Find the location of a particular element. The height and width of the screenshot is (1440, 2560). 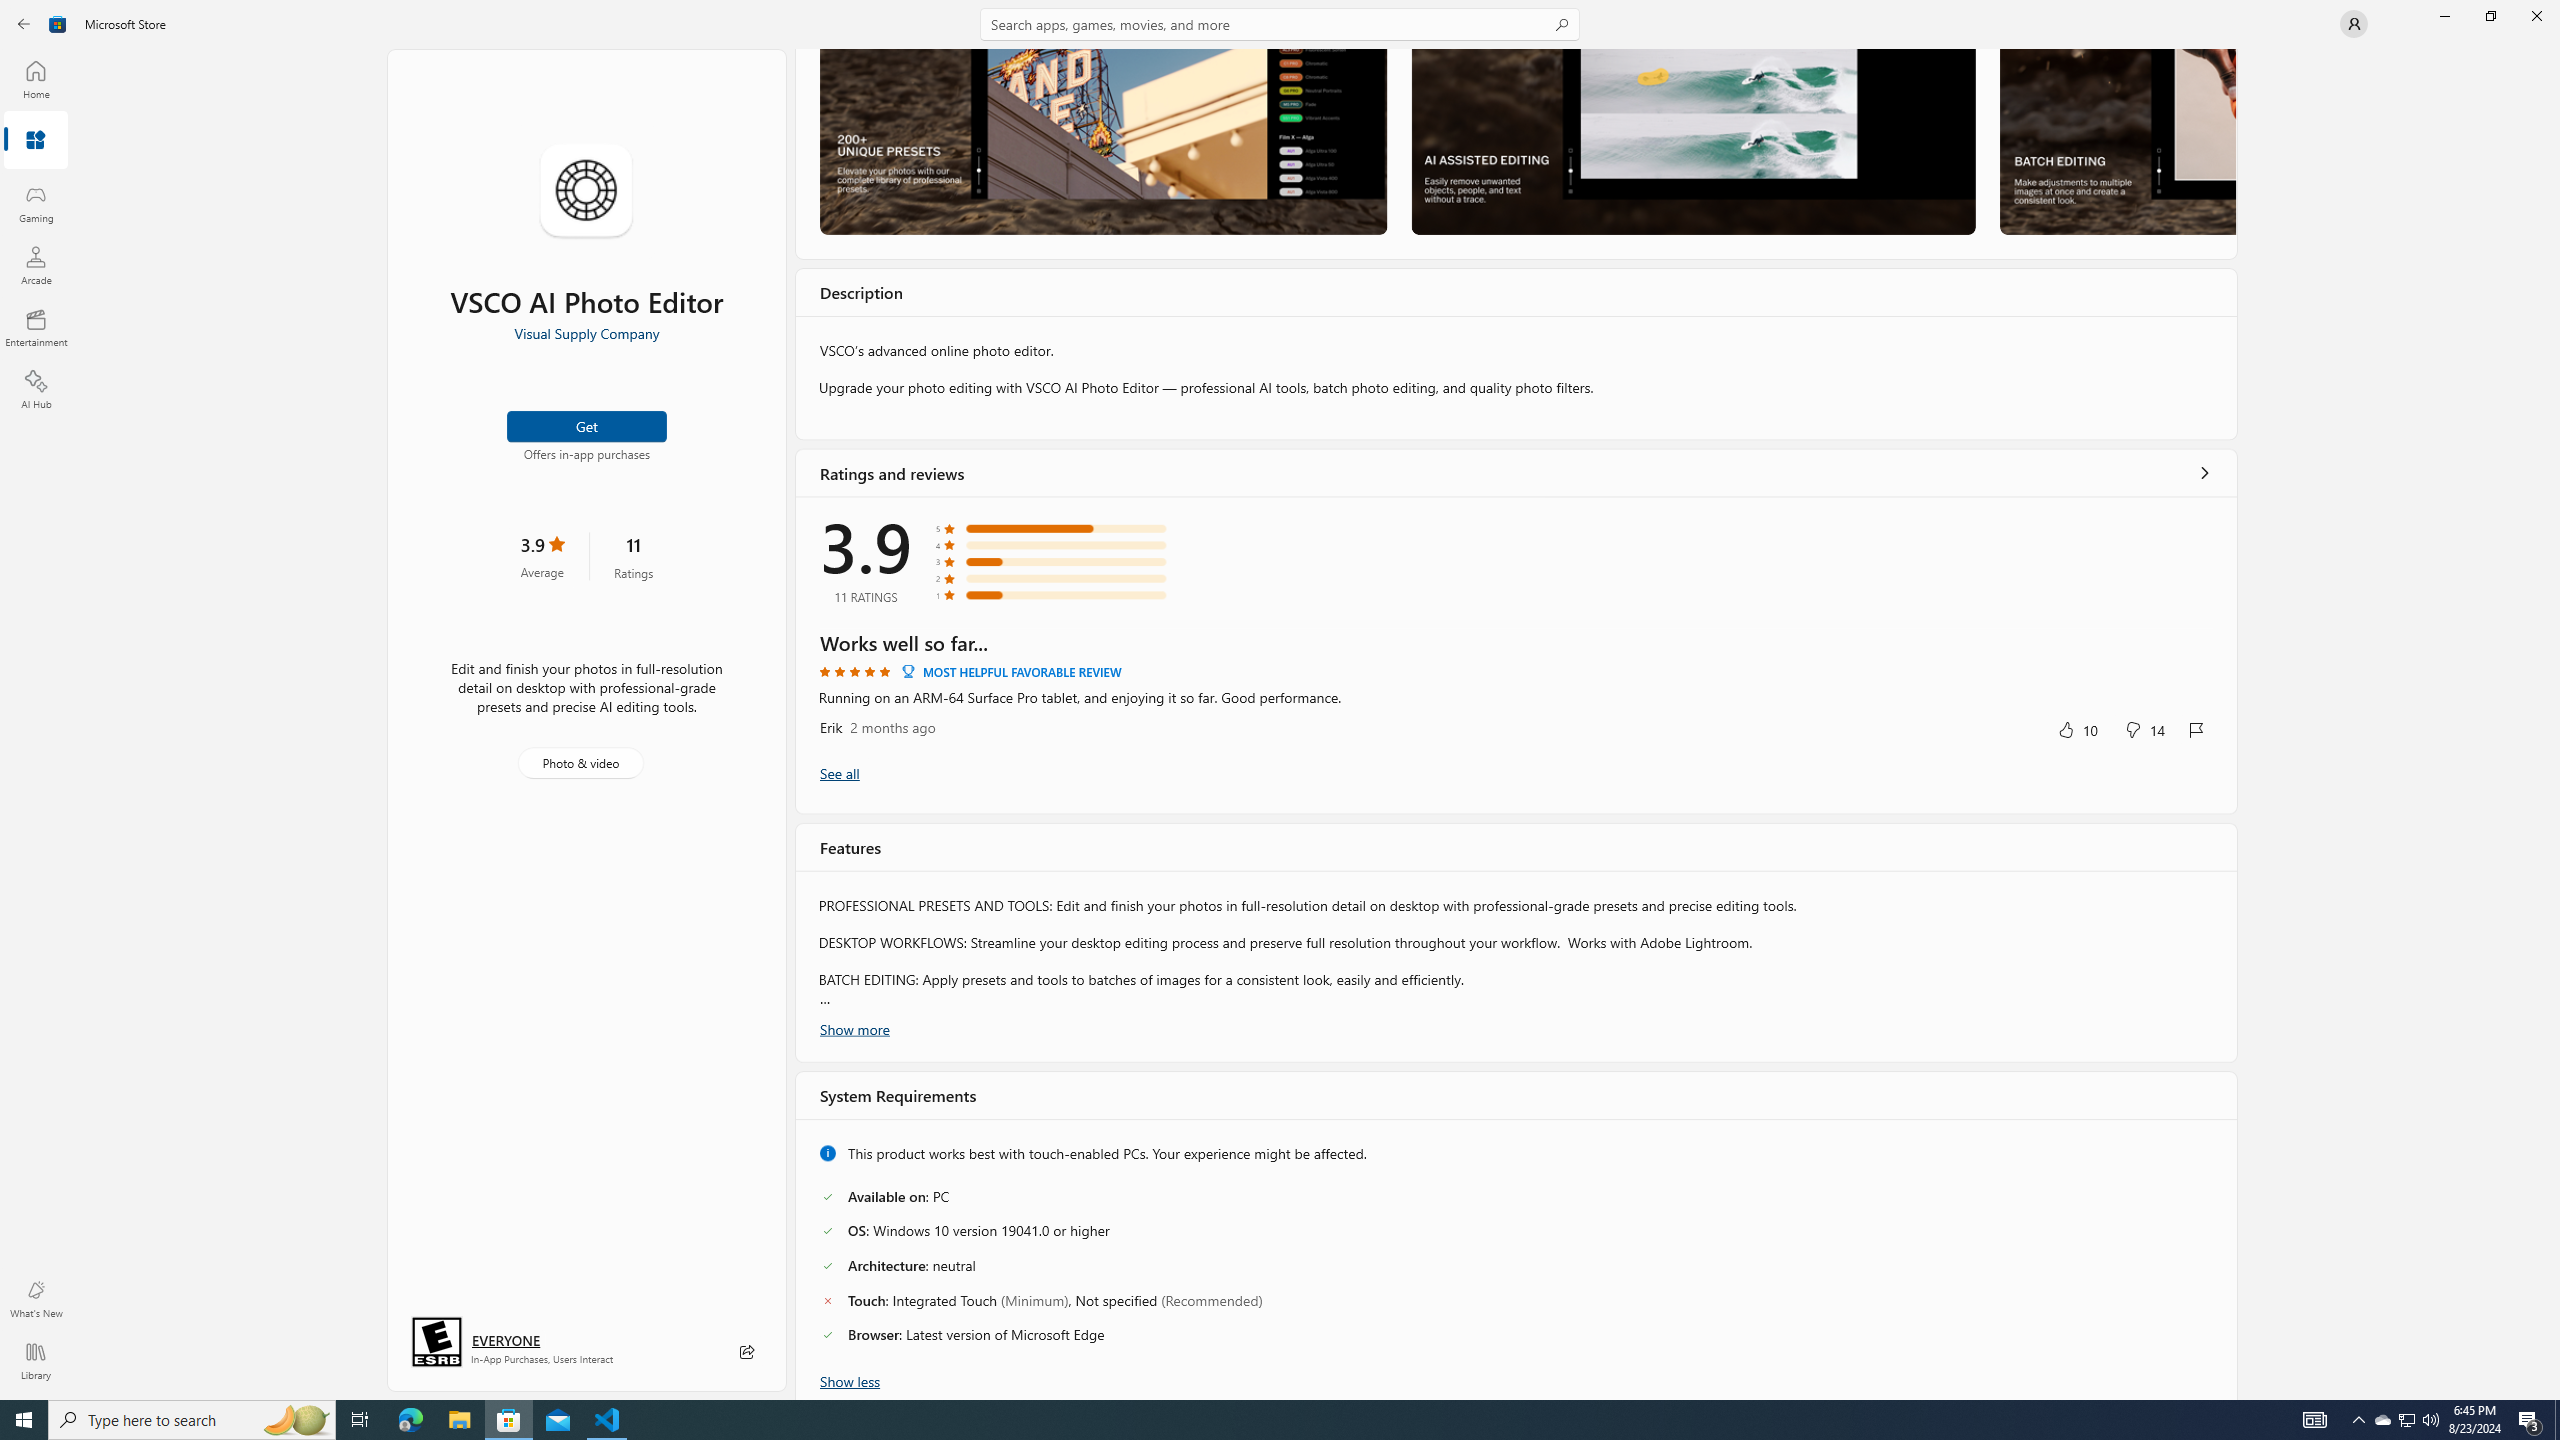

Age rating: EVERYONE. Click for more information. is located at coordinates (505, 1340).